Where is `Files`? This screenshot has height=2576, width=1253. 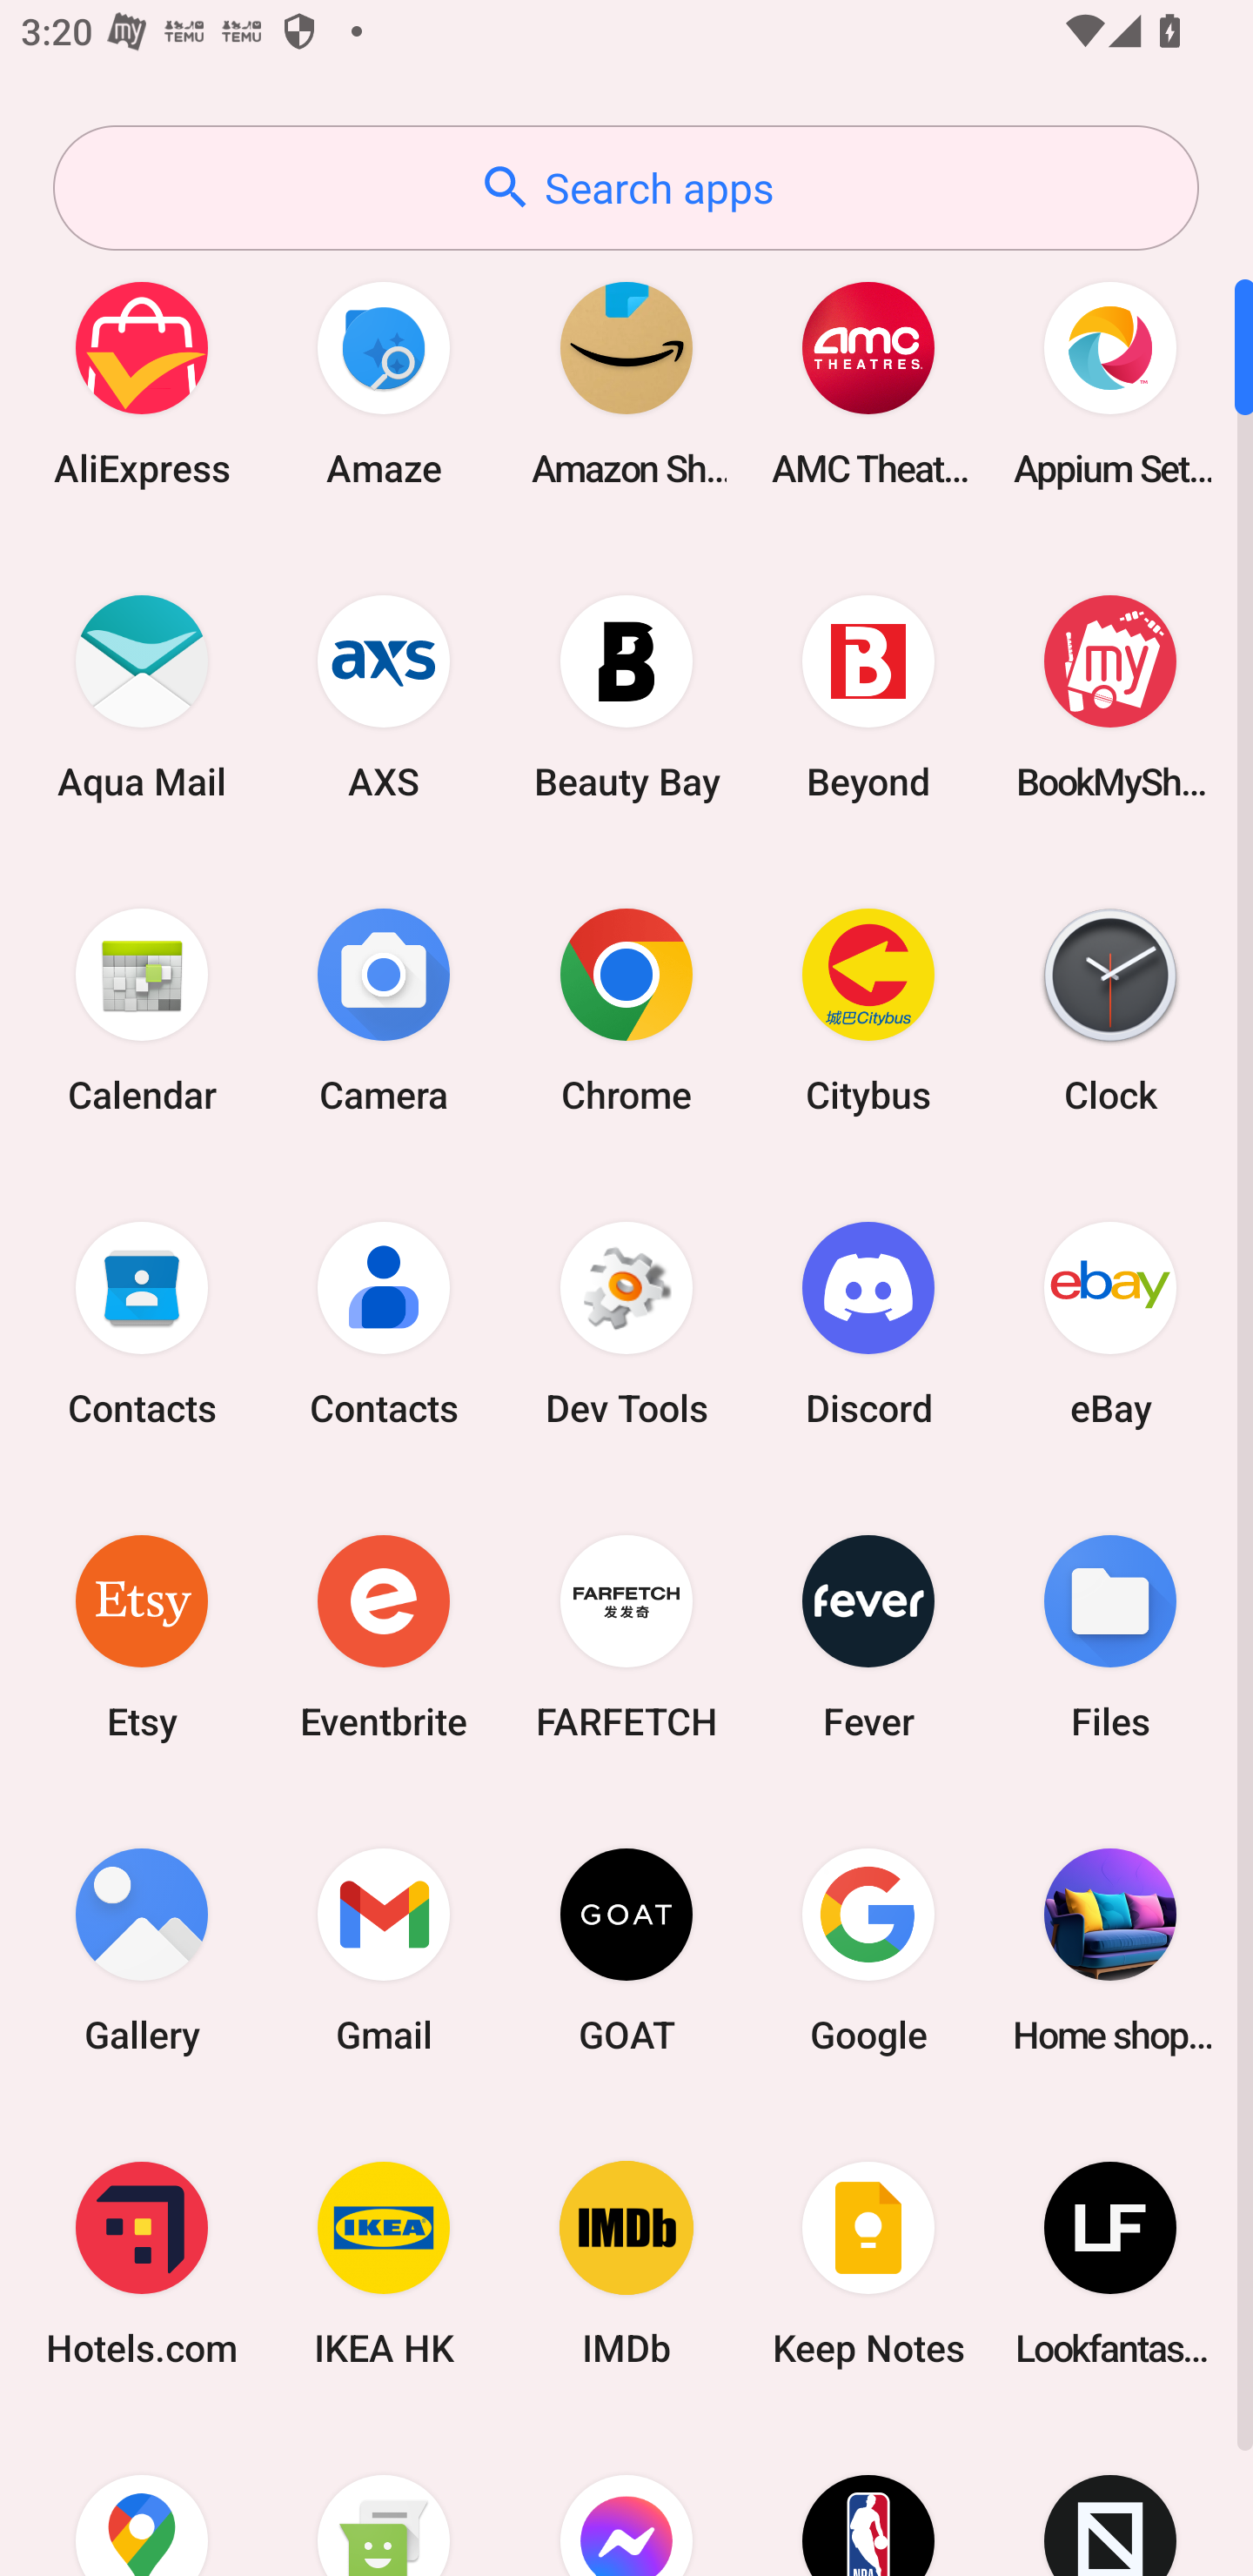
Files is located at coordinates (1110, 1636).